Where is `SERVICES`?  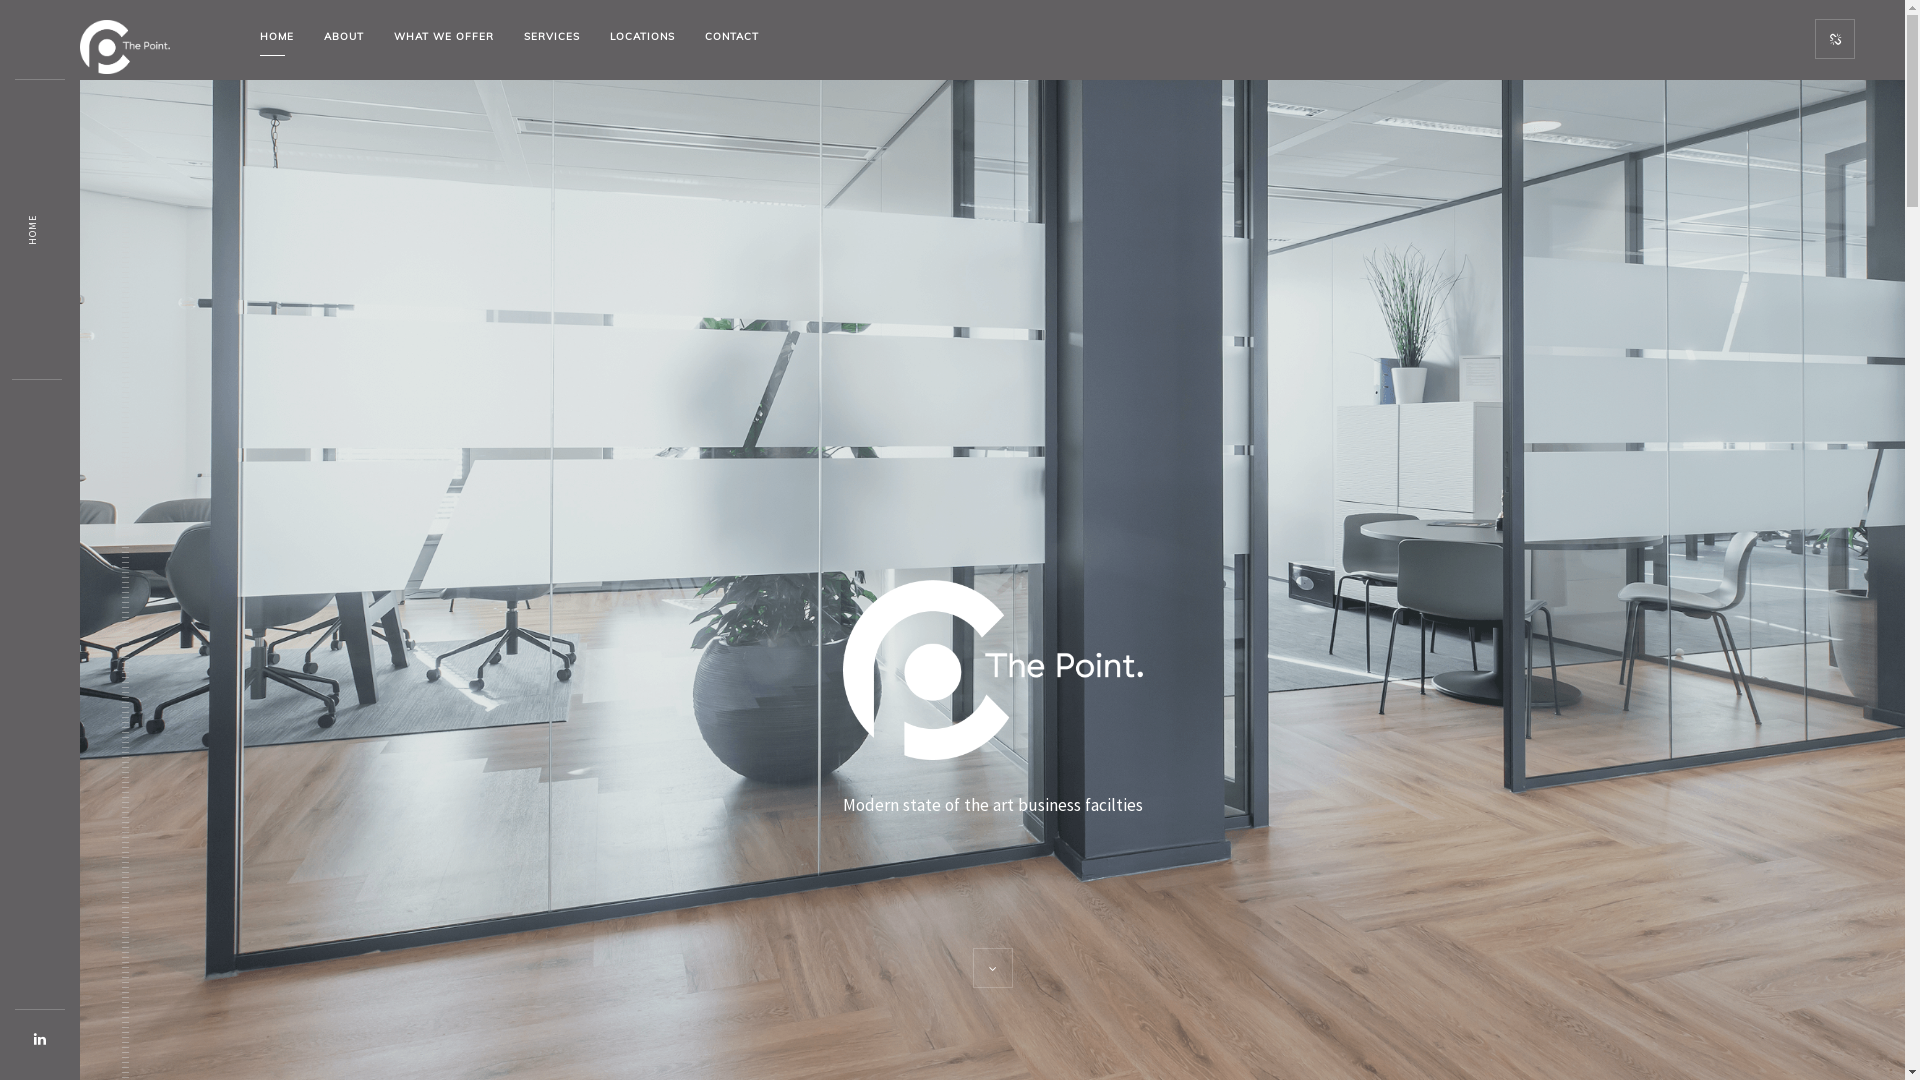
SERVICES is located at coordinates (552, 37).